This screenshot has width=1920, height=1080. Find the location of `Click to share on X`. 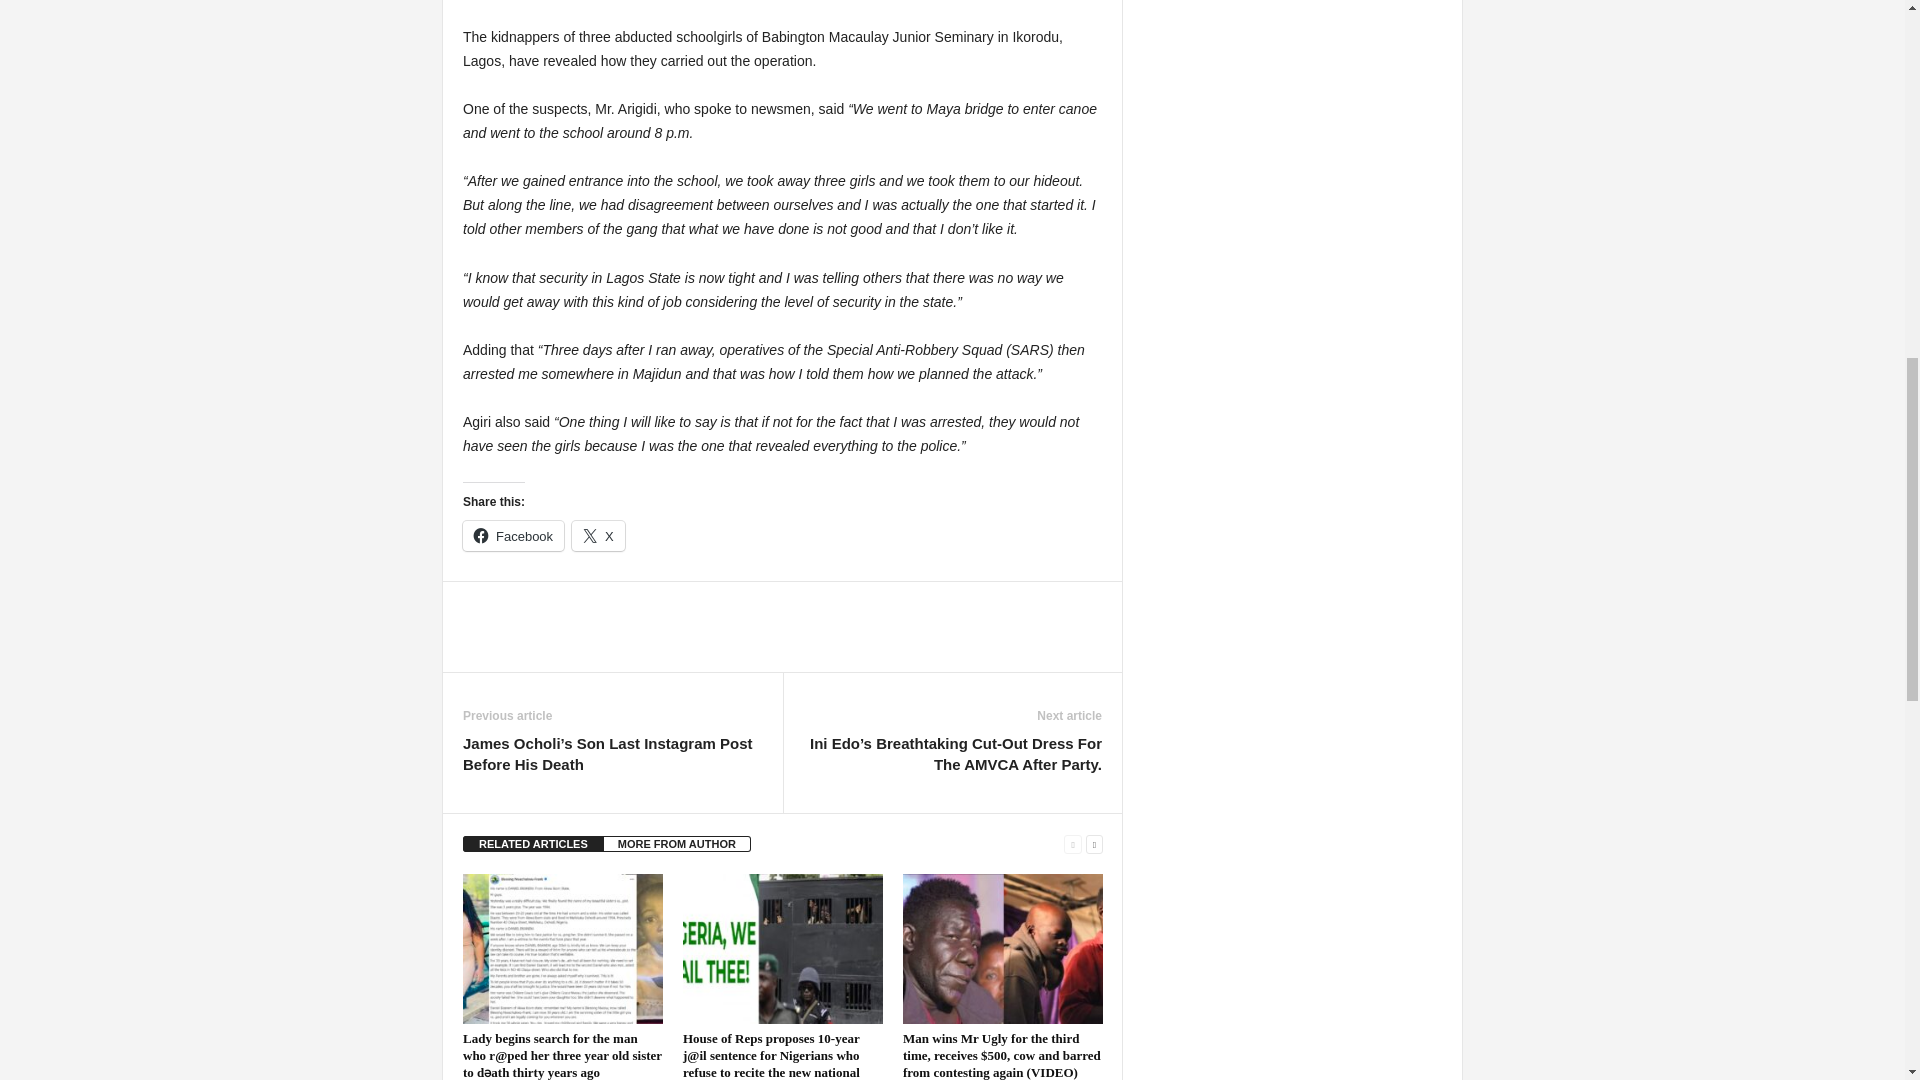

Click to share on X is located at coordinates (598, 535).